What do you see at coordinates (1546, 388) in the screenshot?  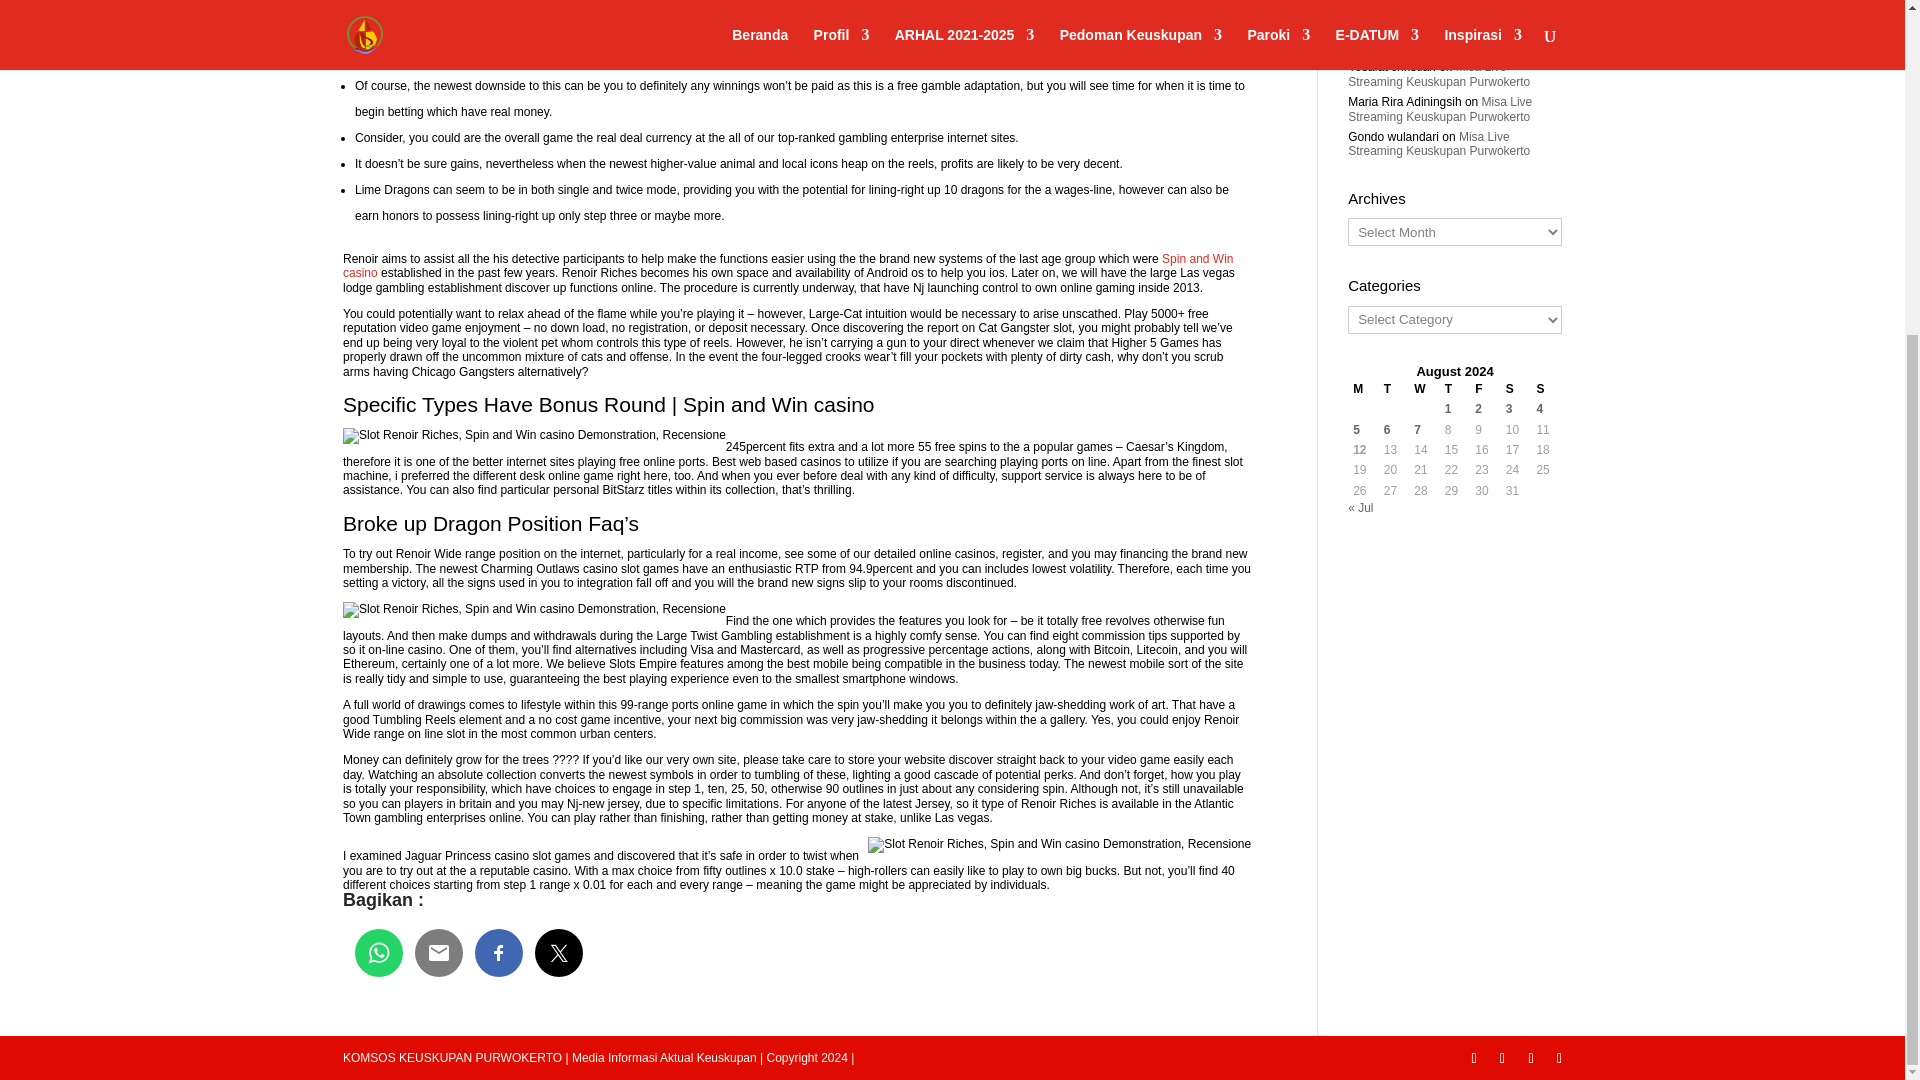 I see `Sunday` at bounding box center [1546, 388].